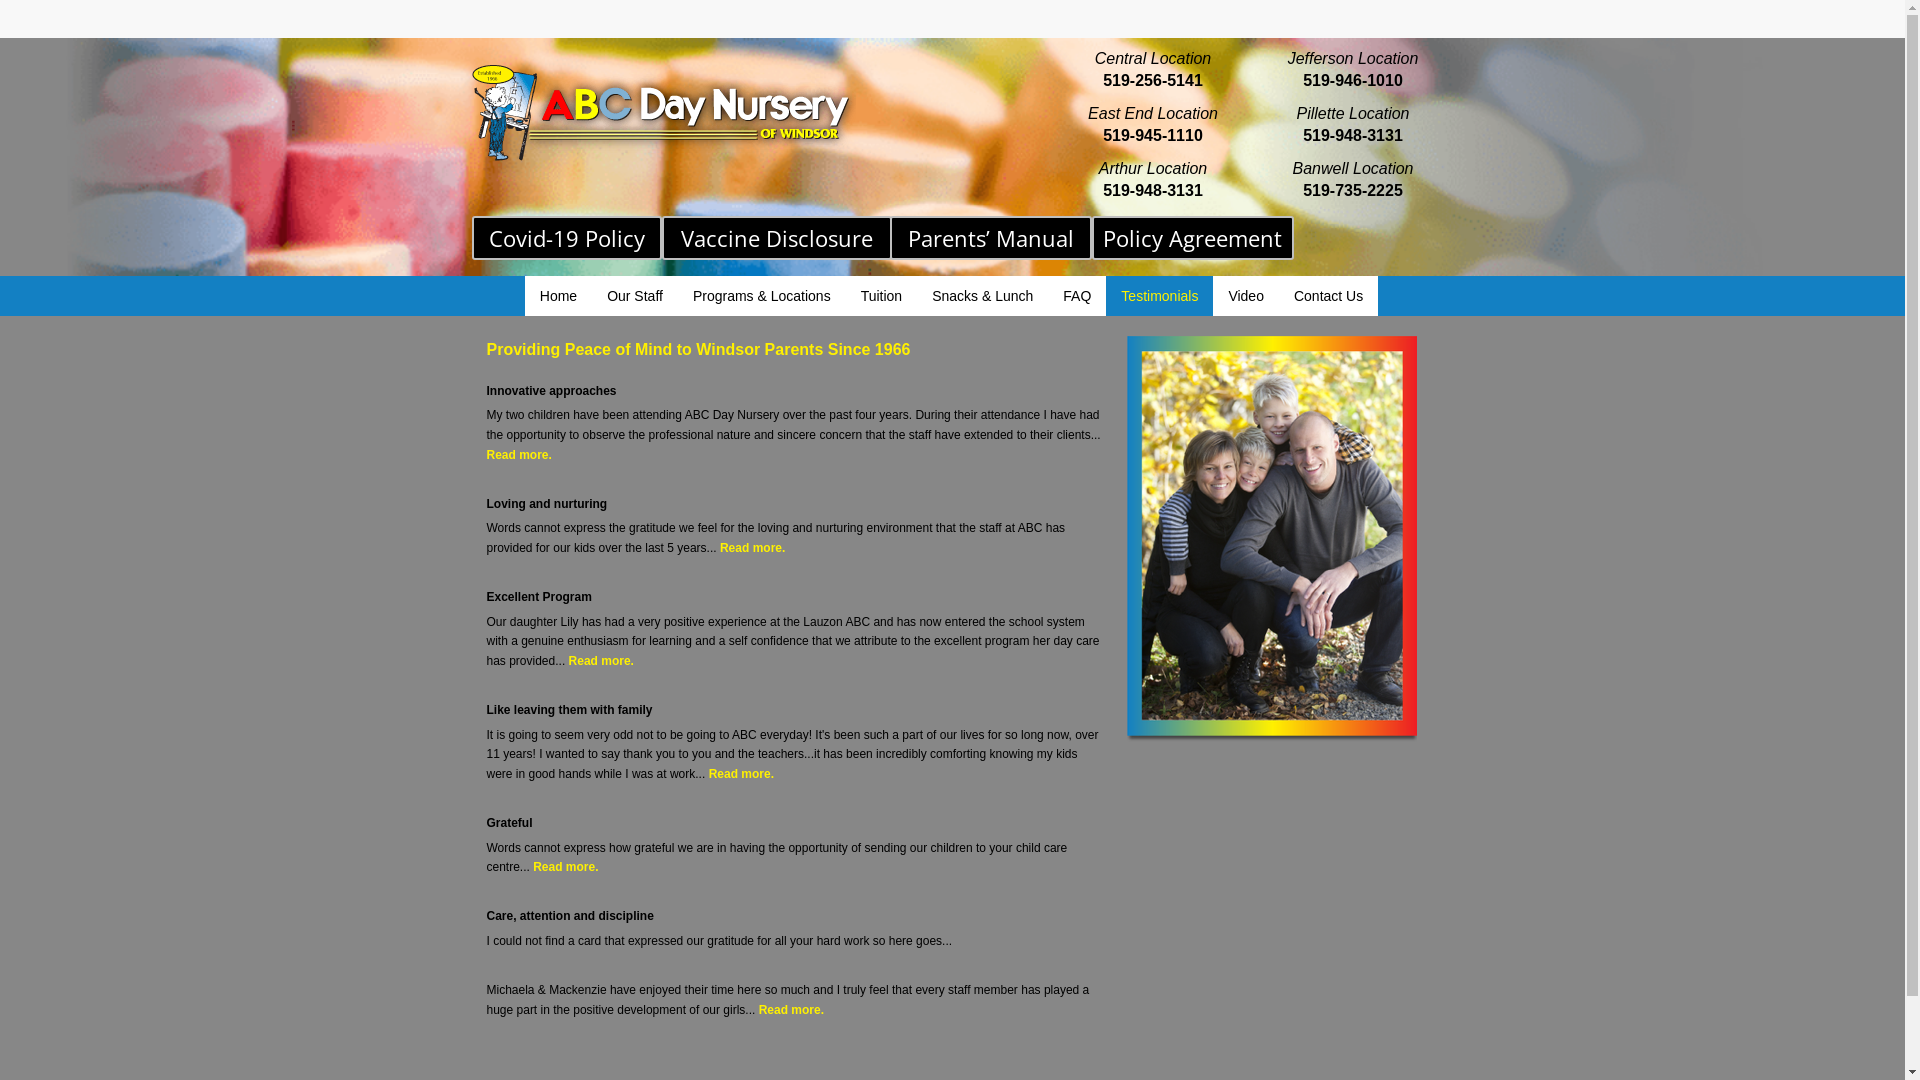 This screenshot has height=1080, width=1920. Describe the element at coordinates (1193, 238) in the screenshot. I see `Policy Agreement` at that location.